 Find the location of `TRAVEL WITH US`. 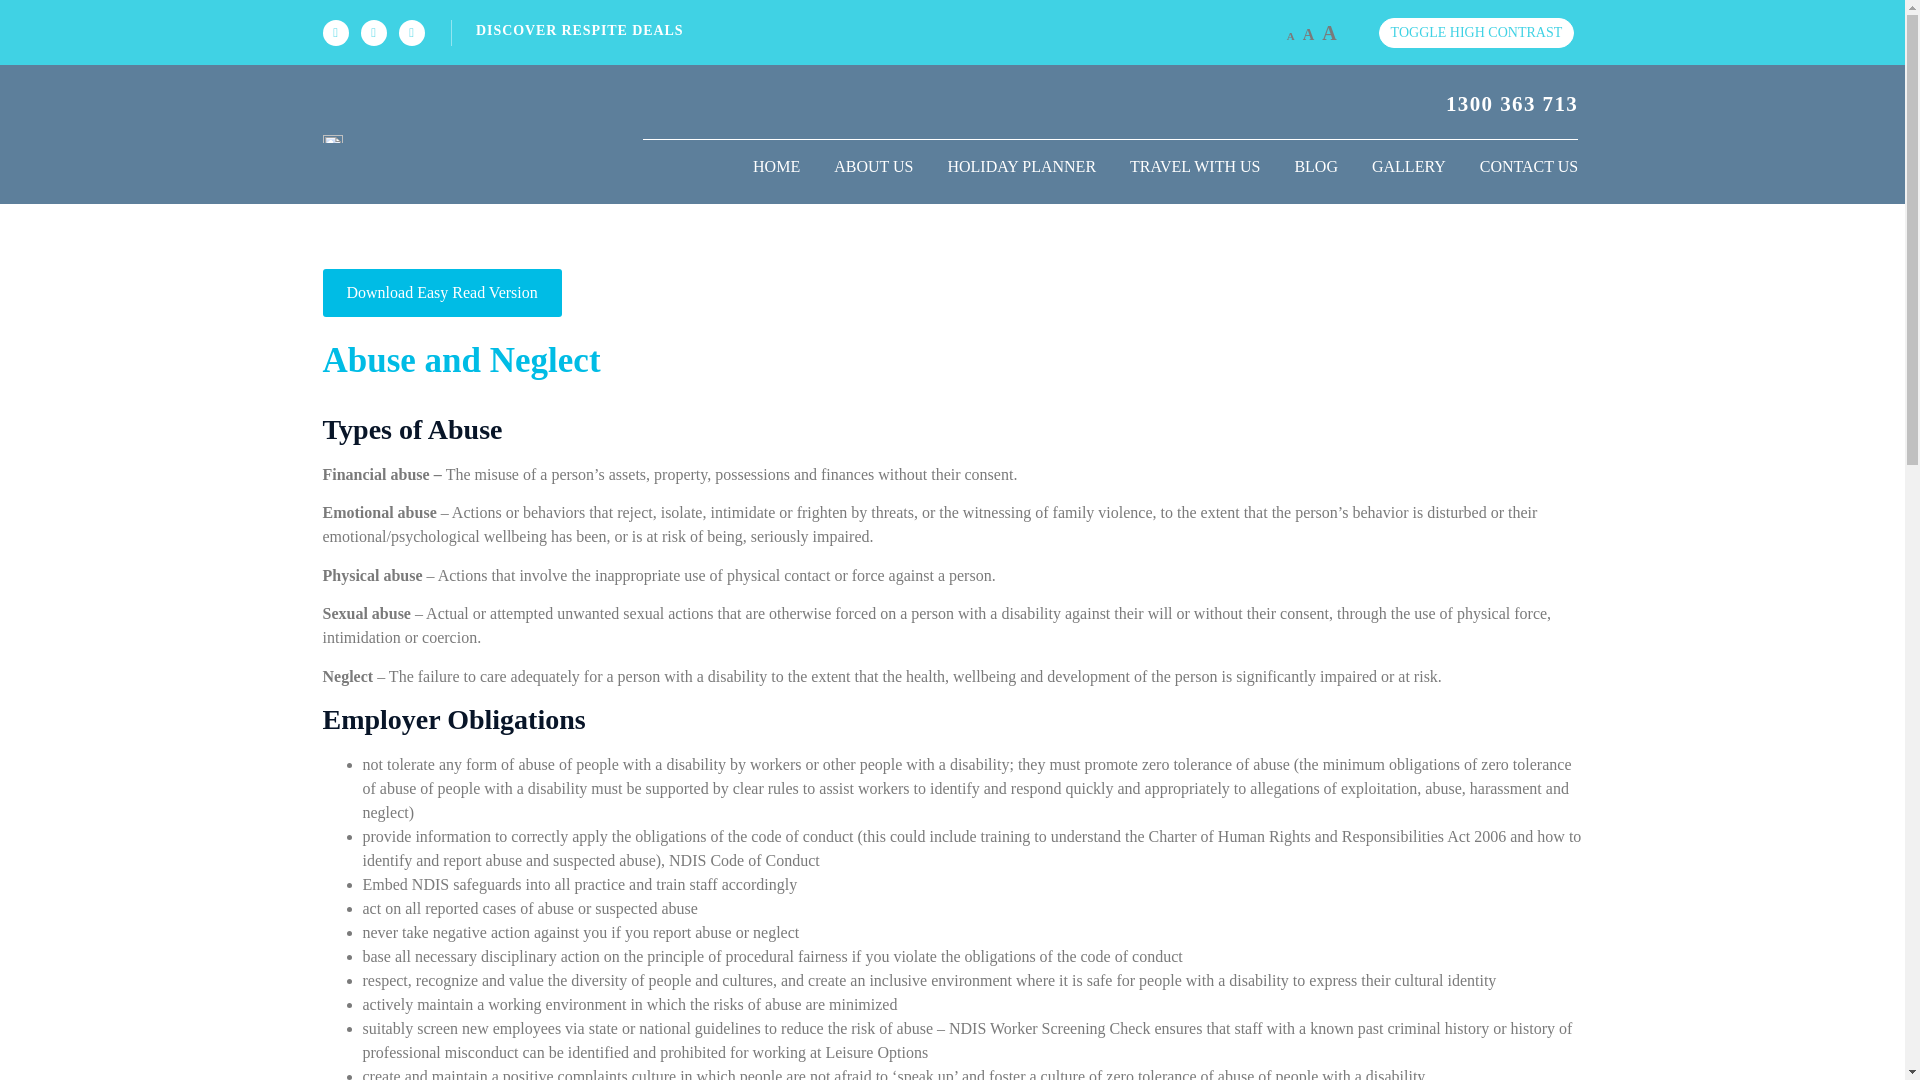

TRAVEL WITH US is located at coordinates (1194, 166).